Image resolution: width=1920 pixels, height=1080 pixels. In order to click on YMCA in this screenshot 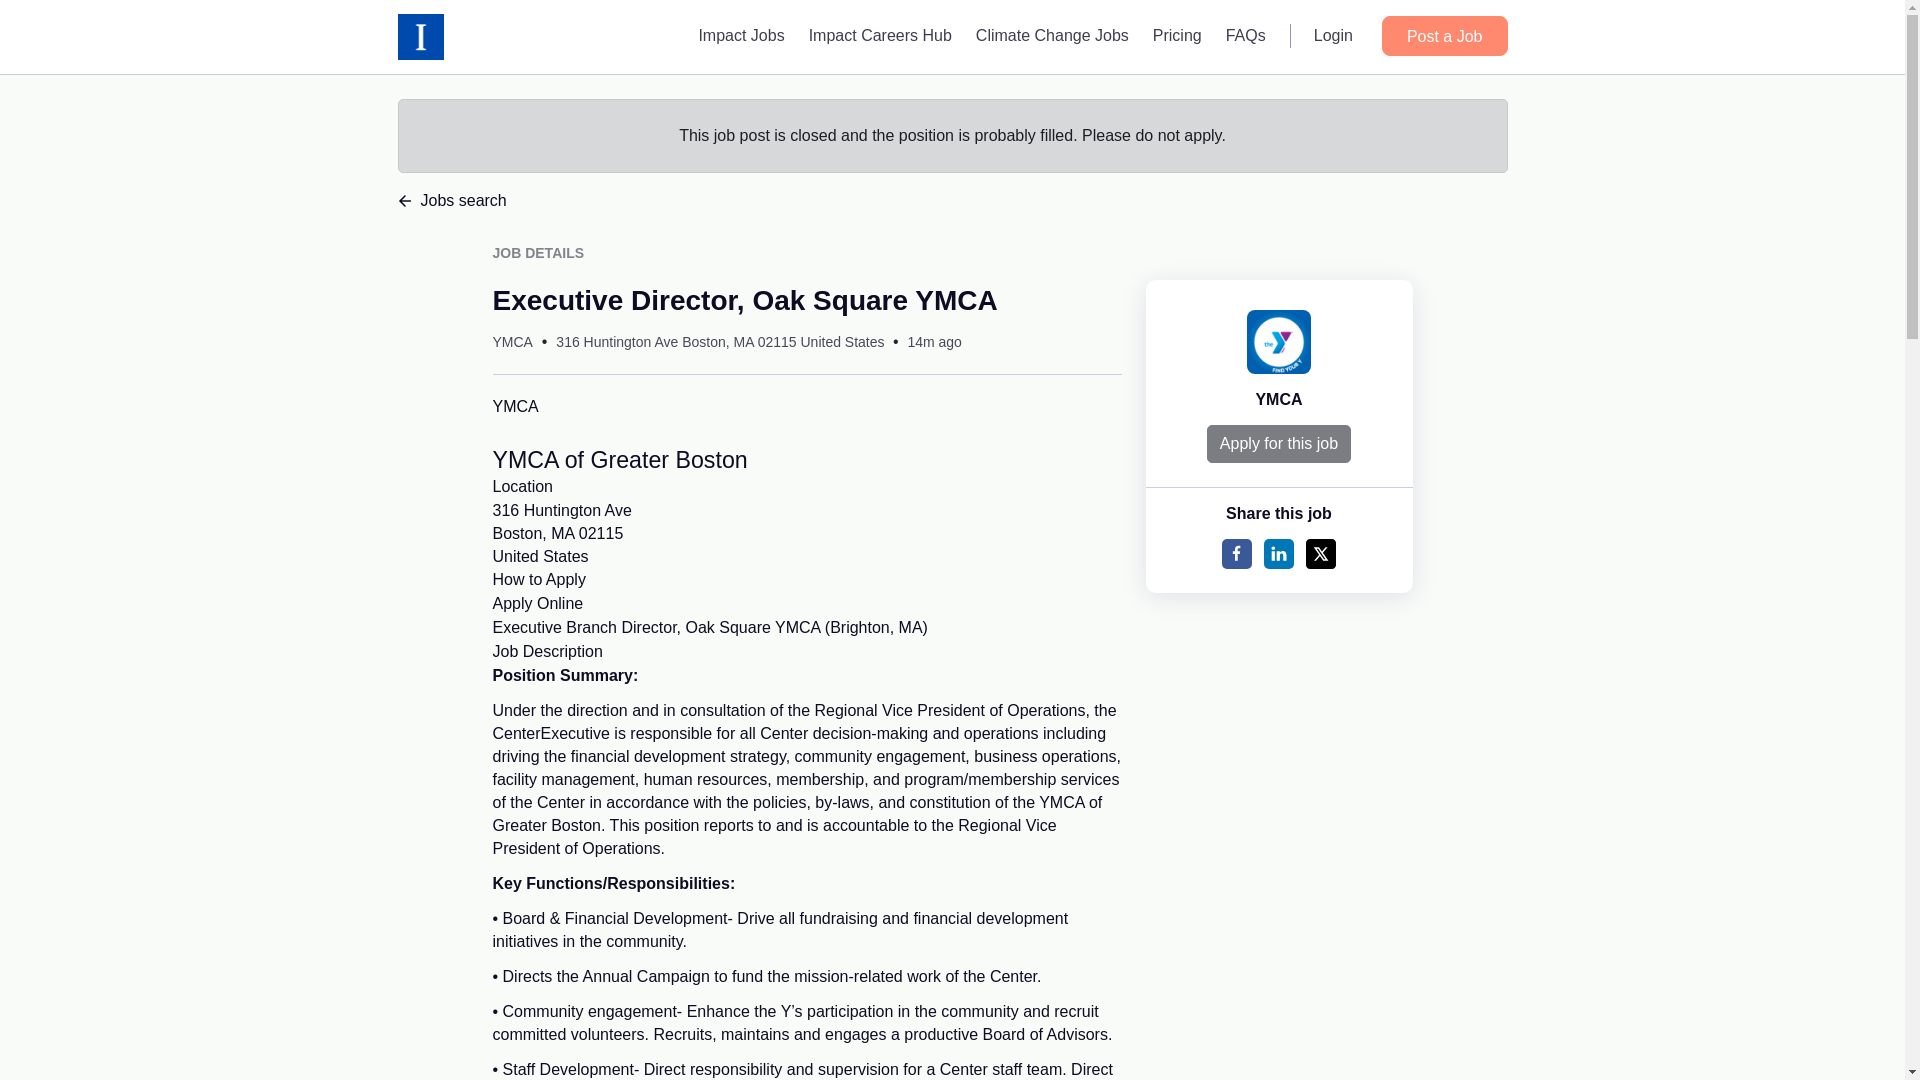, I will do `click(511, 341)`.